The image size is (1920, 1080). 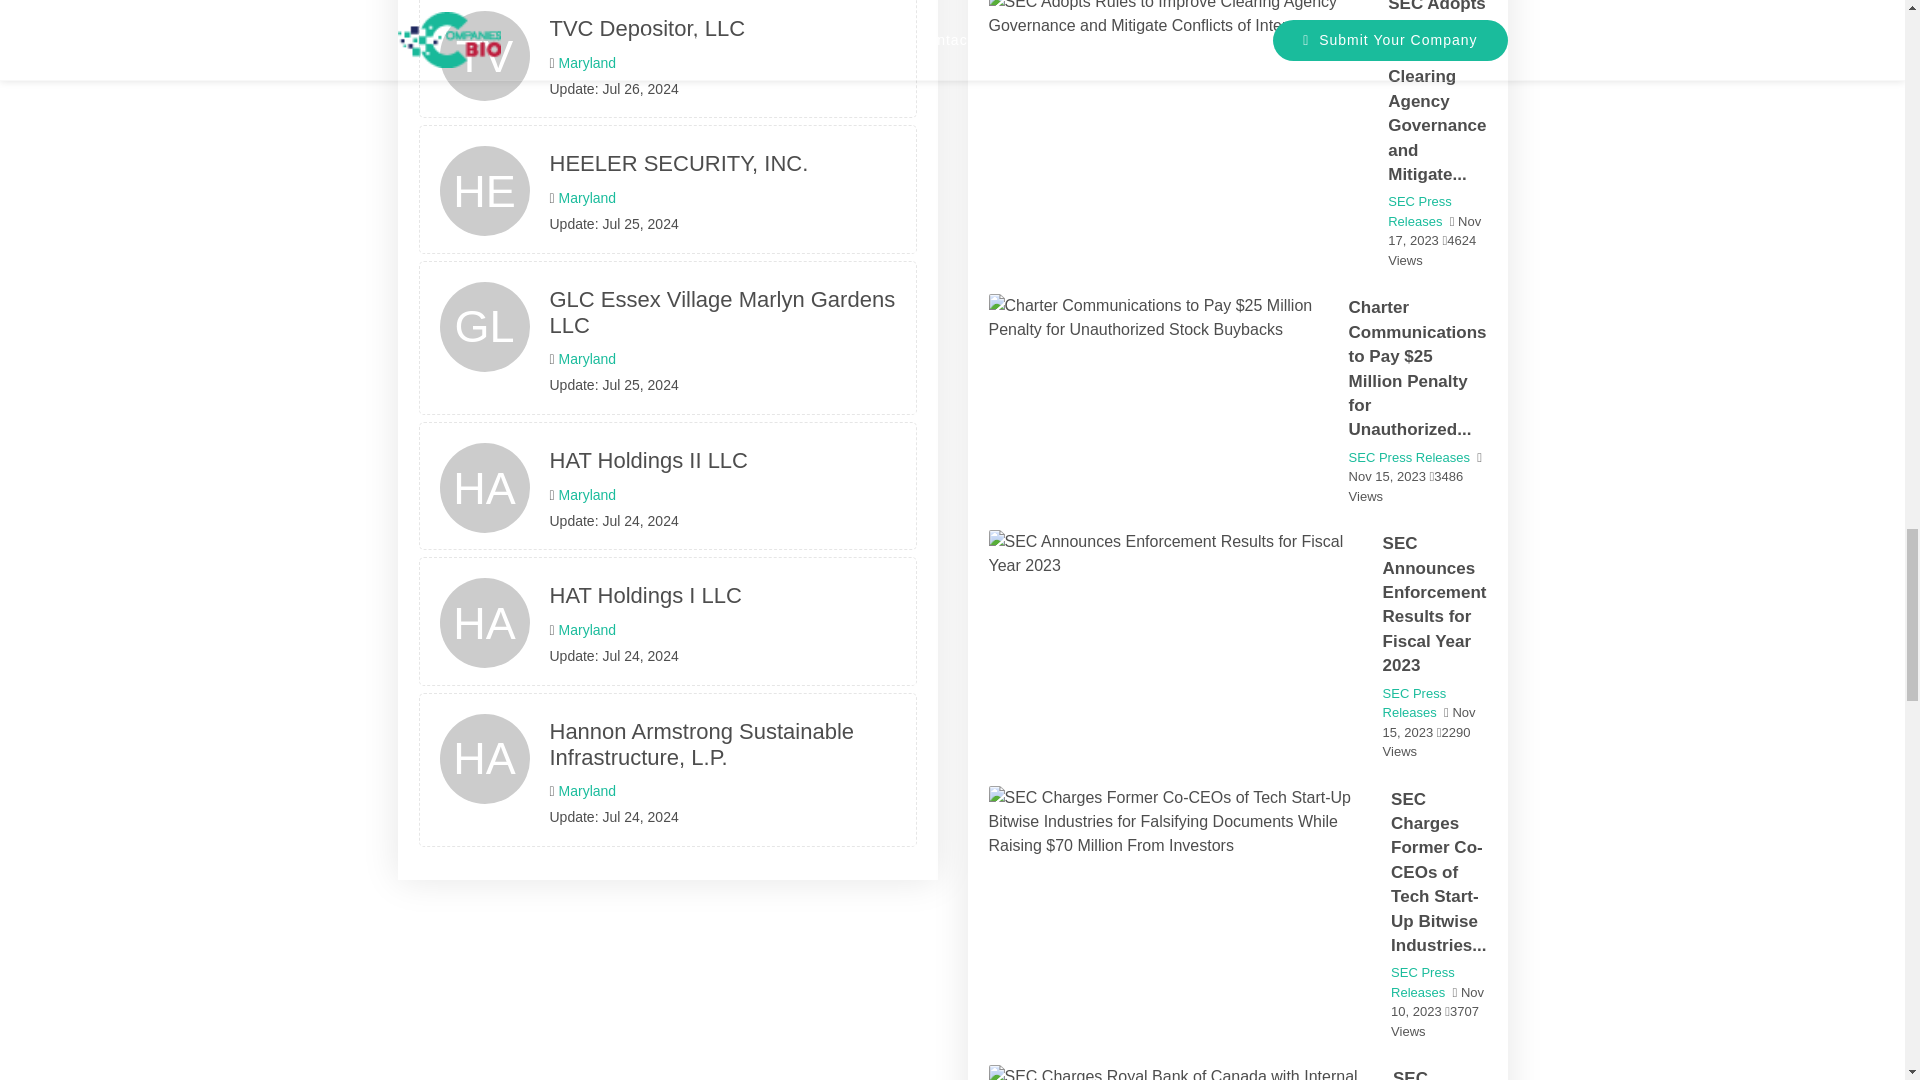 I want to click on Maryland, so click(x=587, y=63).